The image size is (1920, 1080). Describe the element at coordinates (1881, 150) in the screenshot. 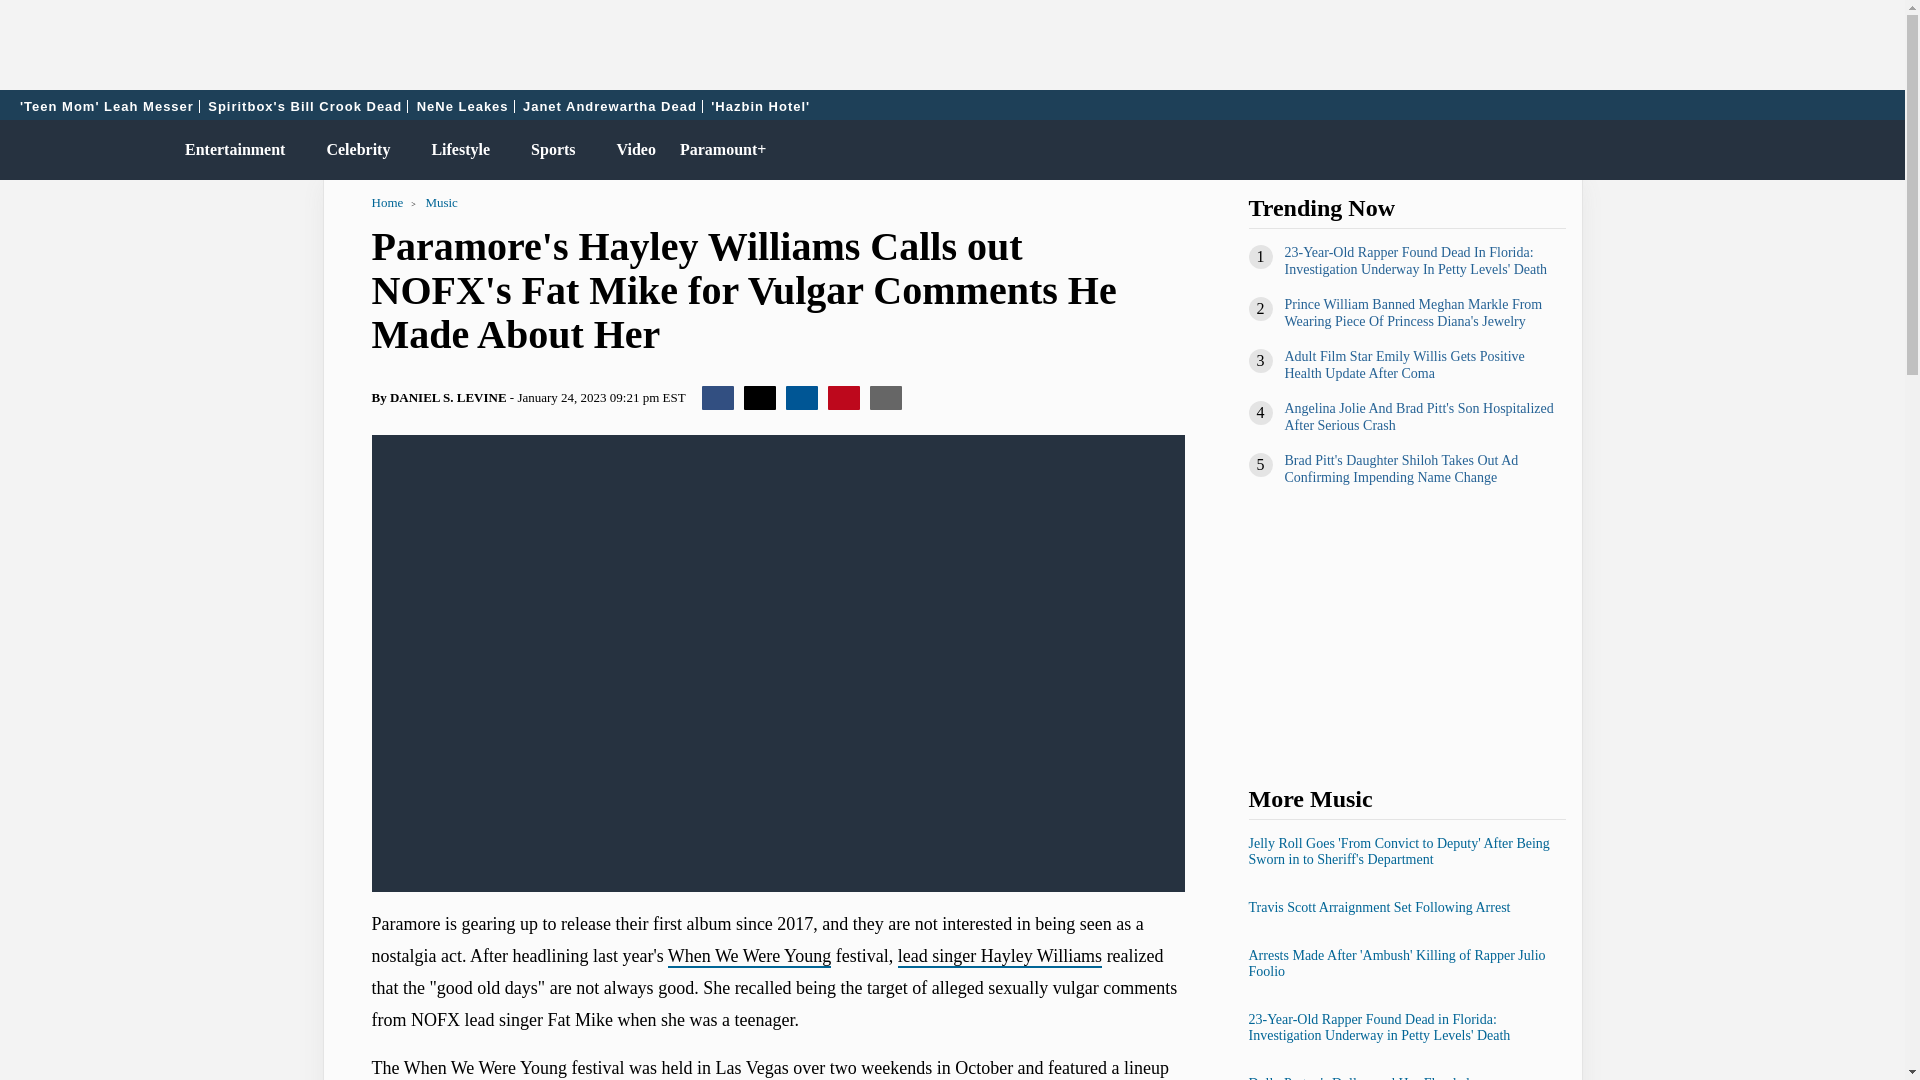

I see `Search` at that location.